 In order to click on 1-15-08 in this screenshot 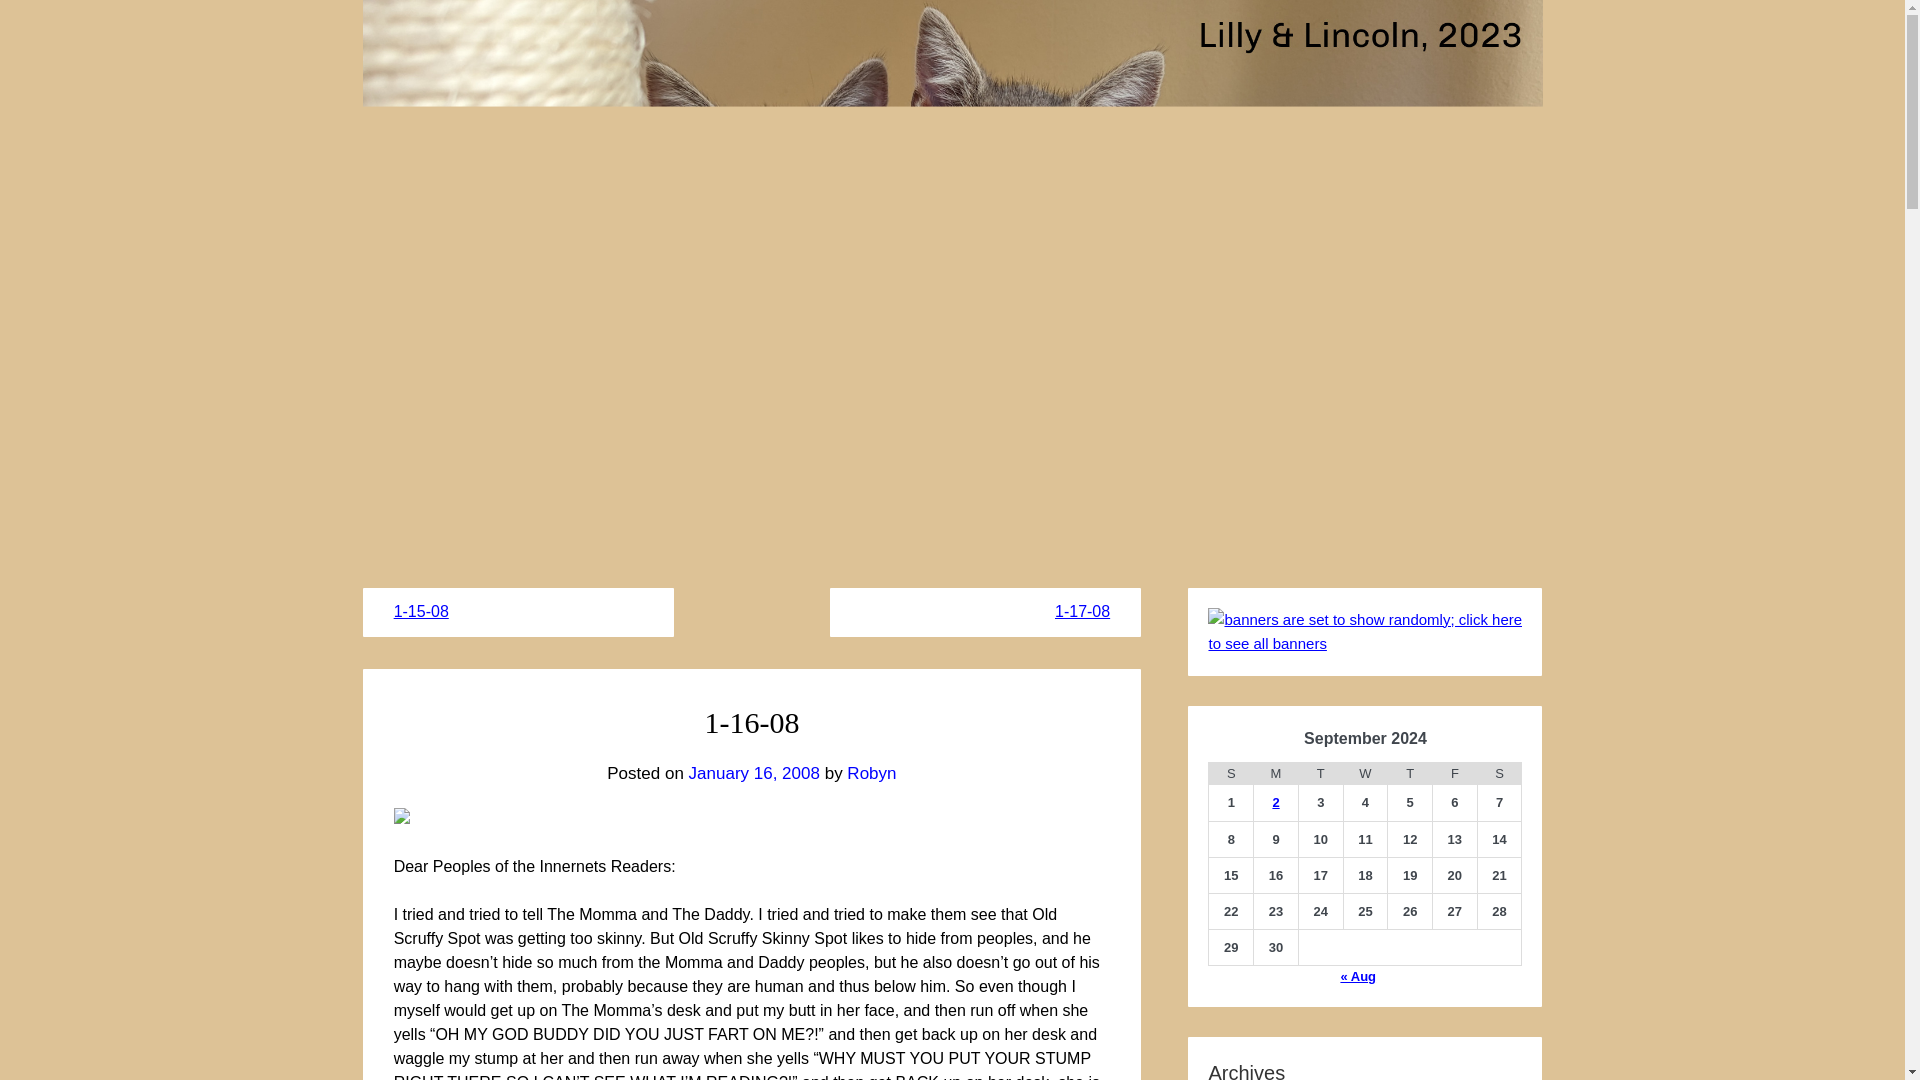, I will do `click(421, 610)`.